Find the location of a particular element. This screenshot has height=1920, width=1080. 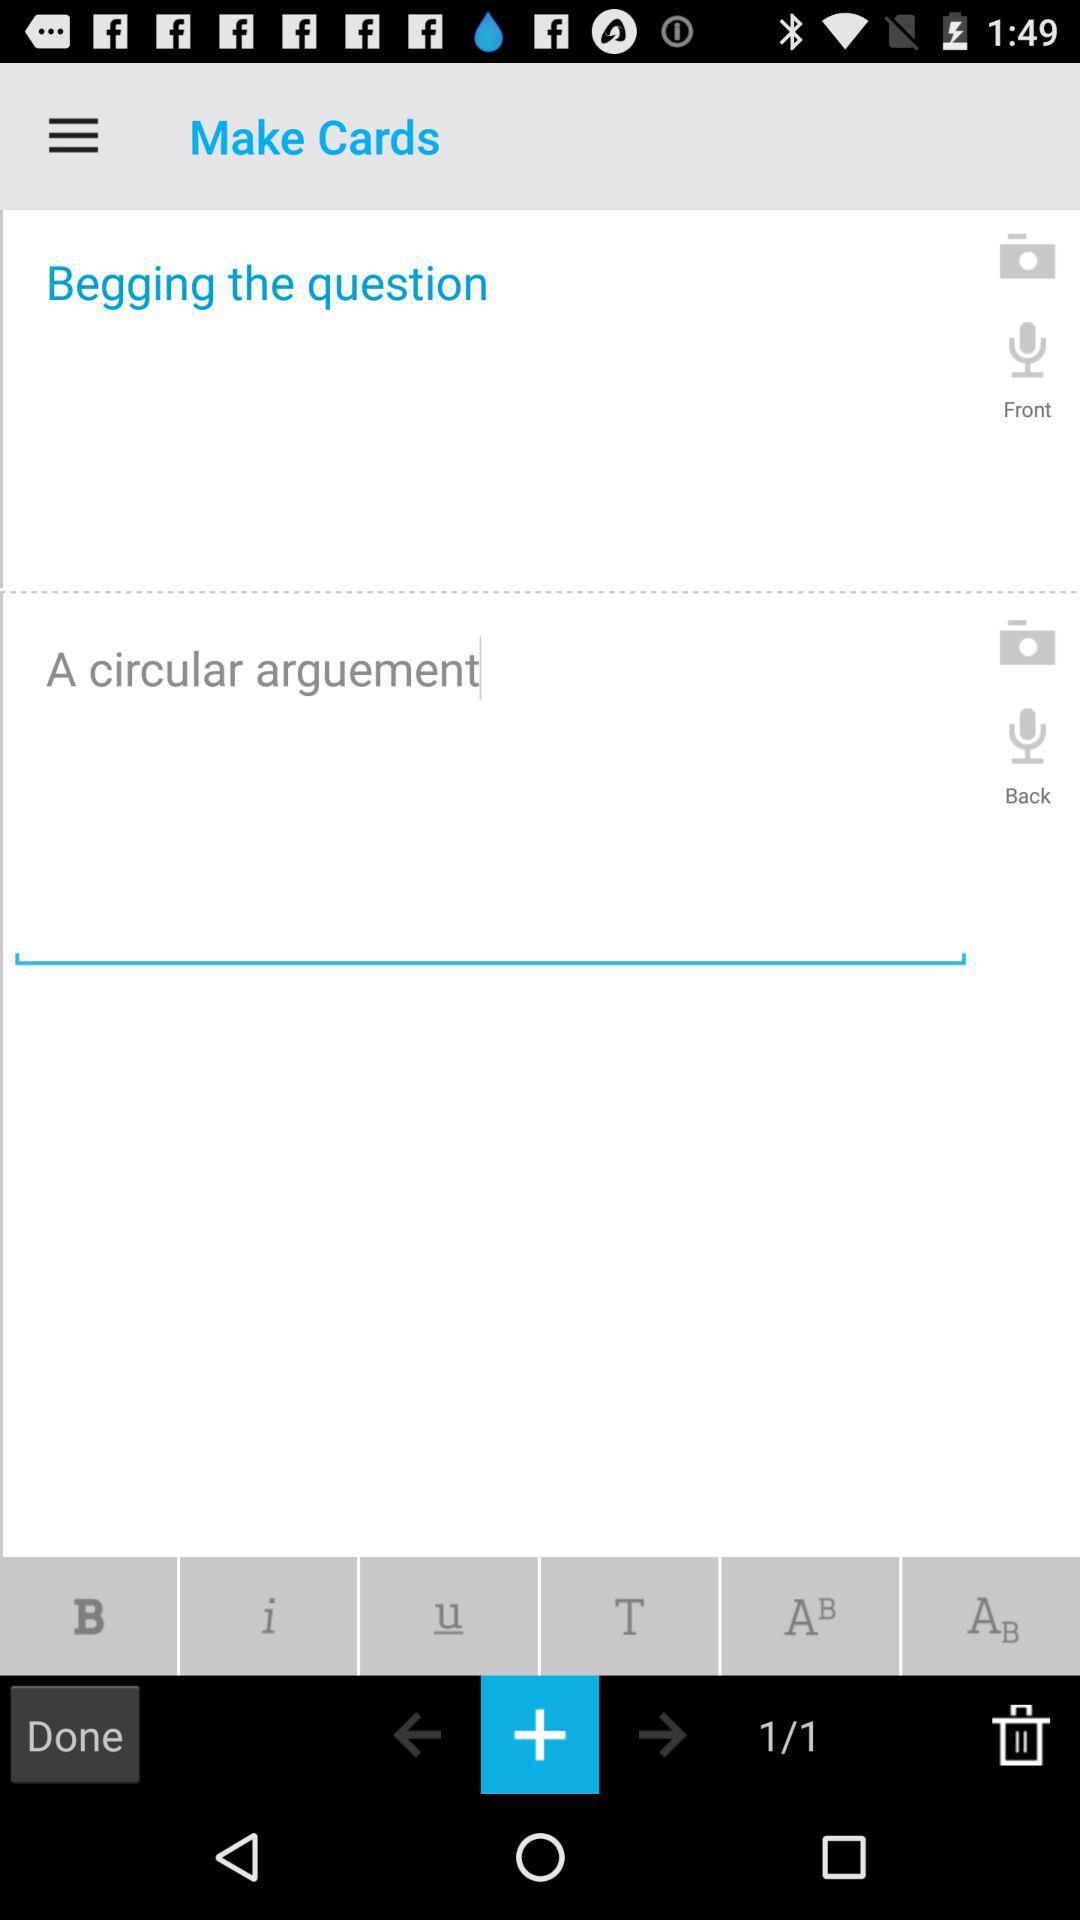

delete note is located at coordinates (1020, 1734).